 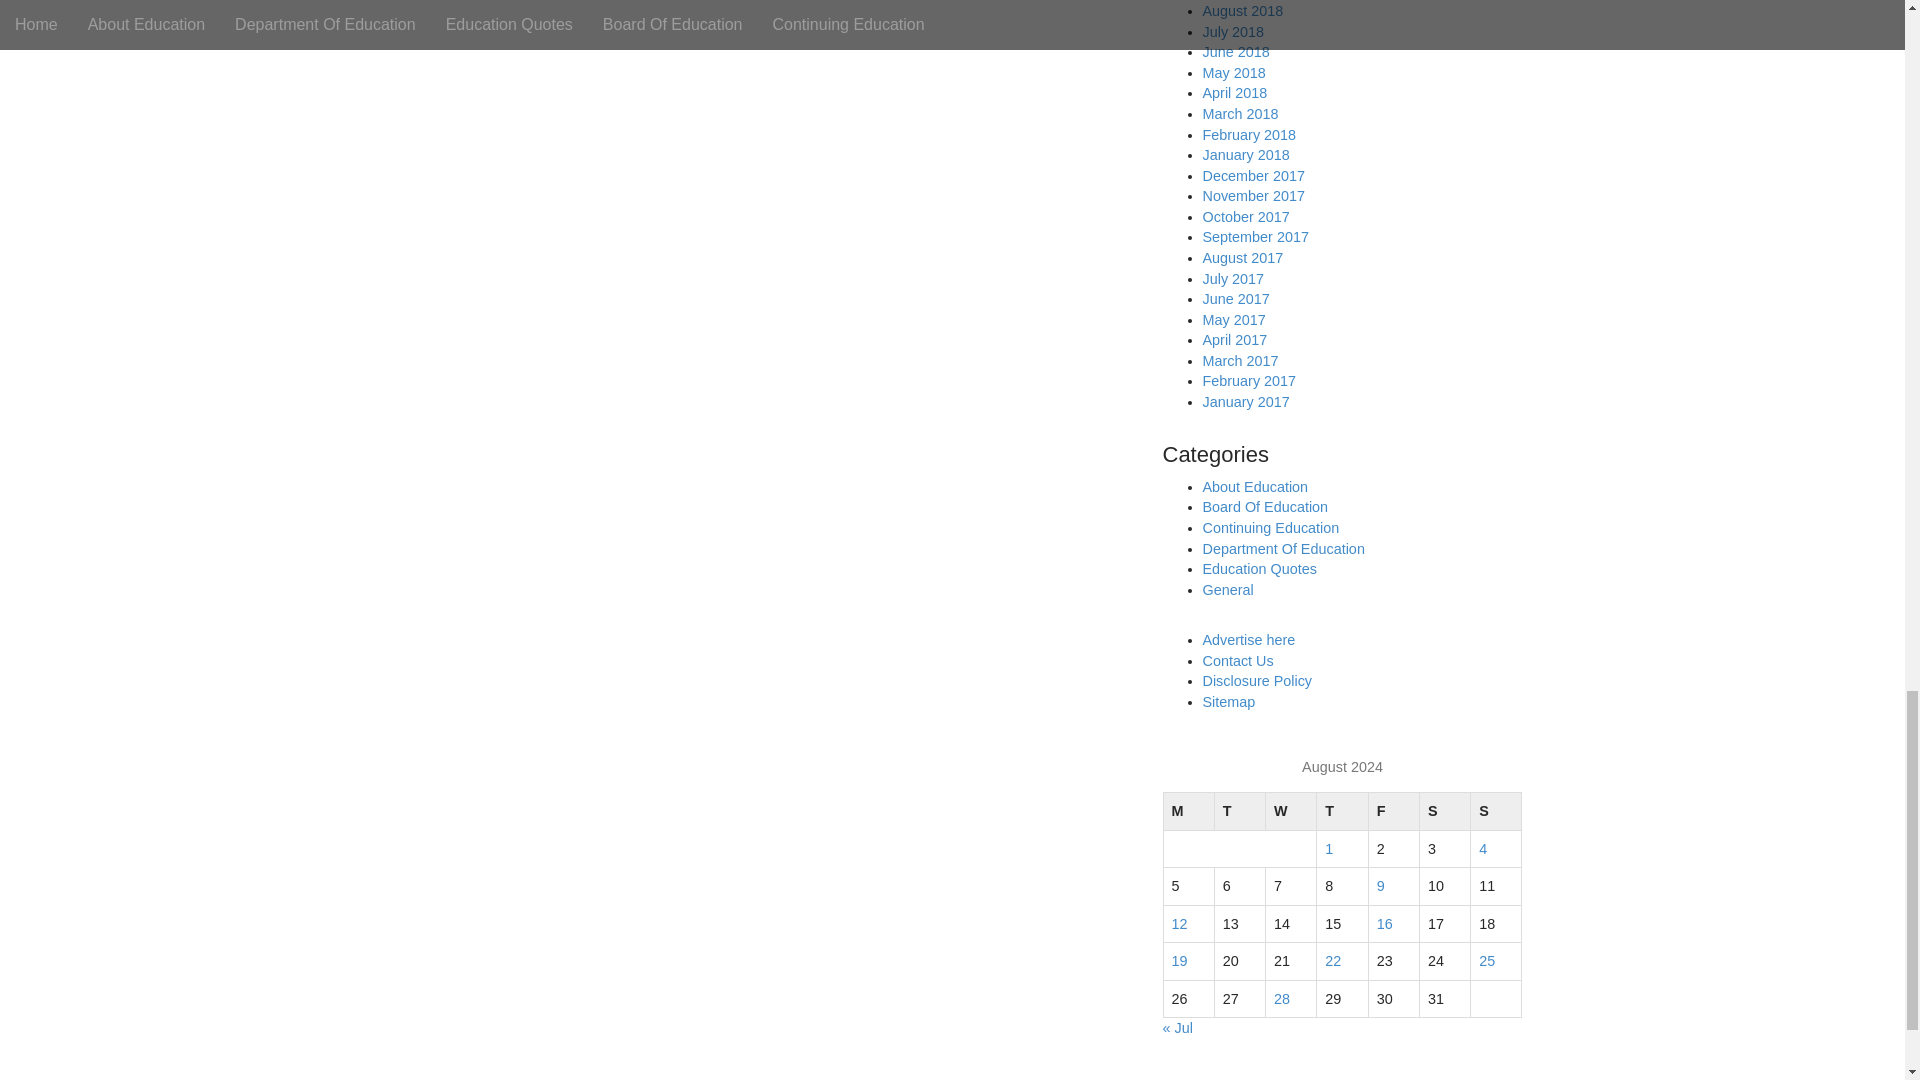 I want to click on Tuesday, so click(x=1239, y=810).